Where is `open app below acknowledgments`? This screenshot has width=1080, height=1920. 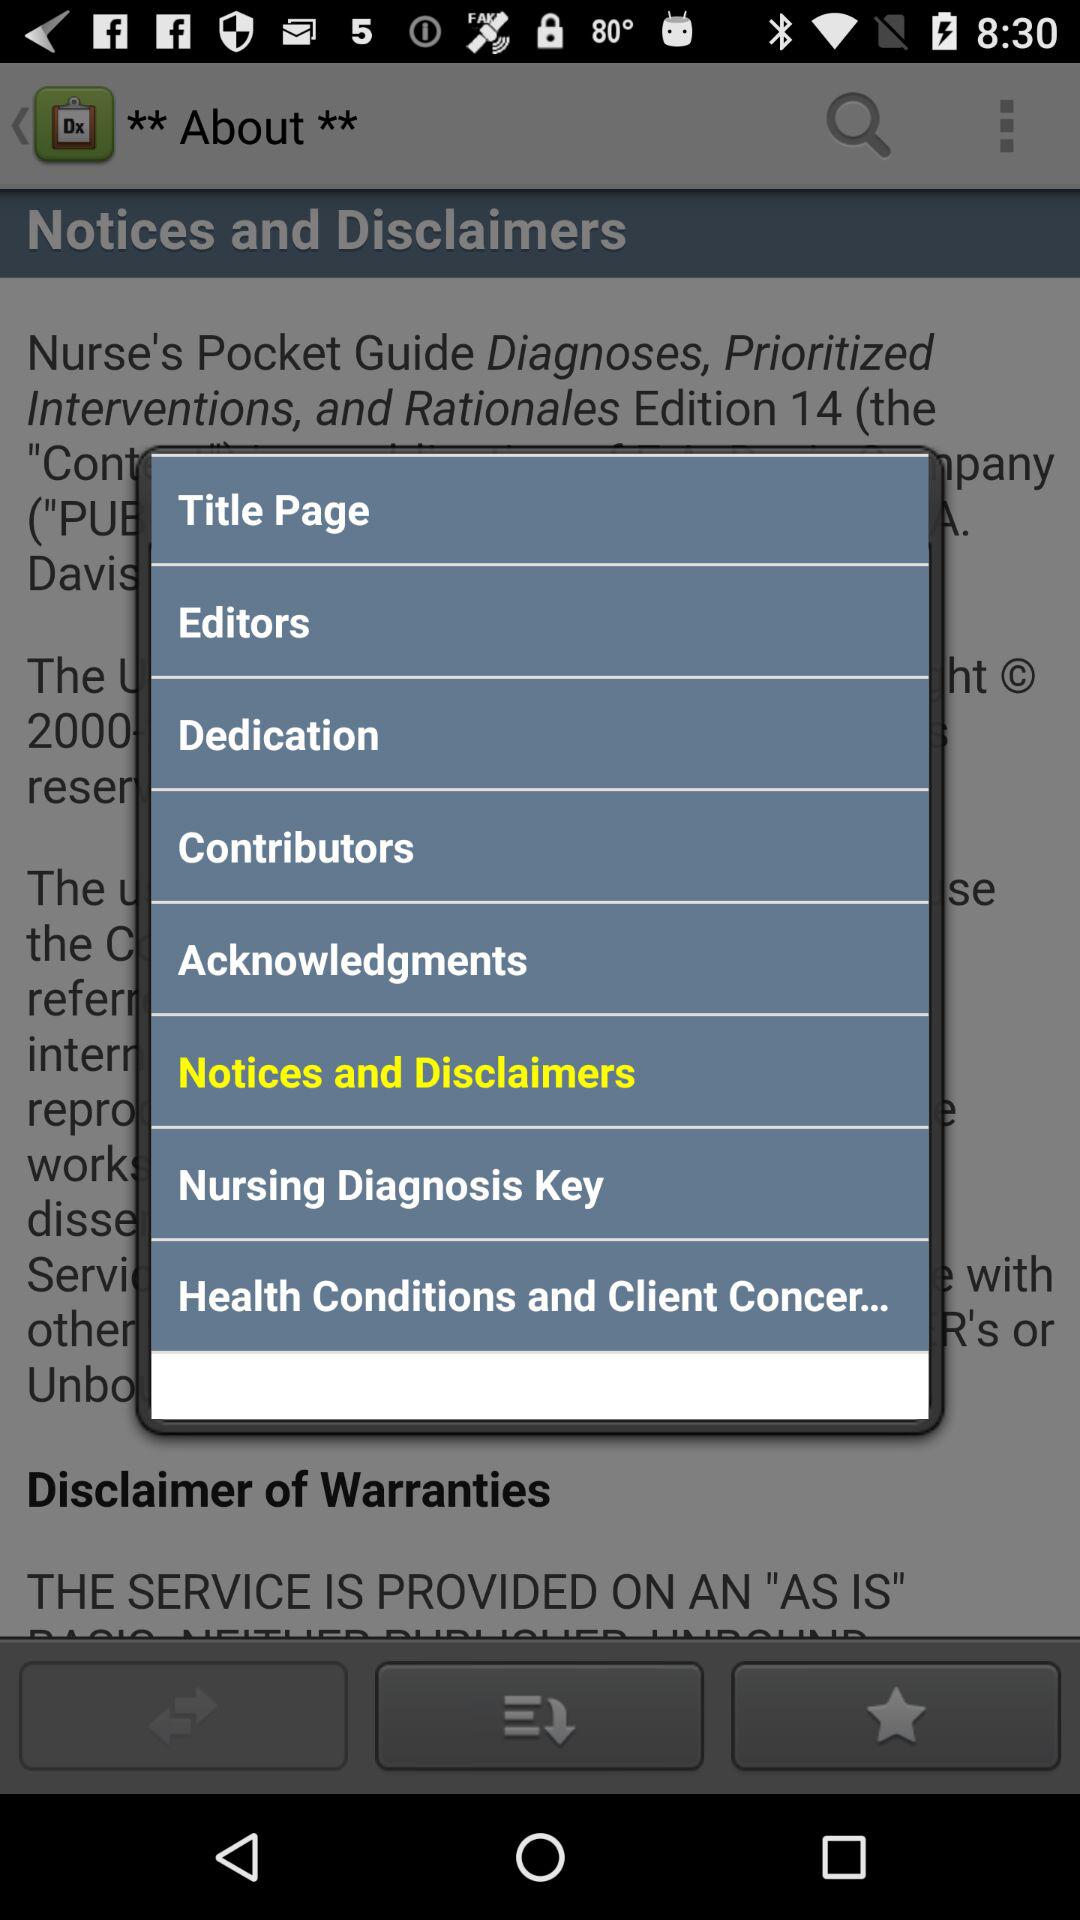 open app below acknowledgments is located at coordinates (540, 1070).